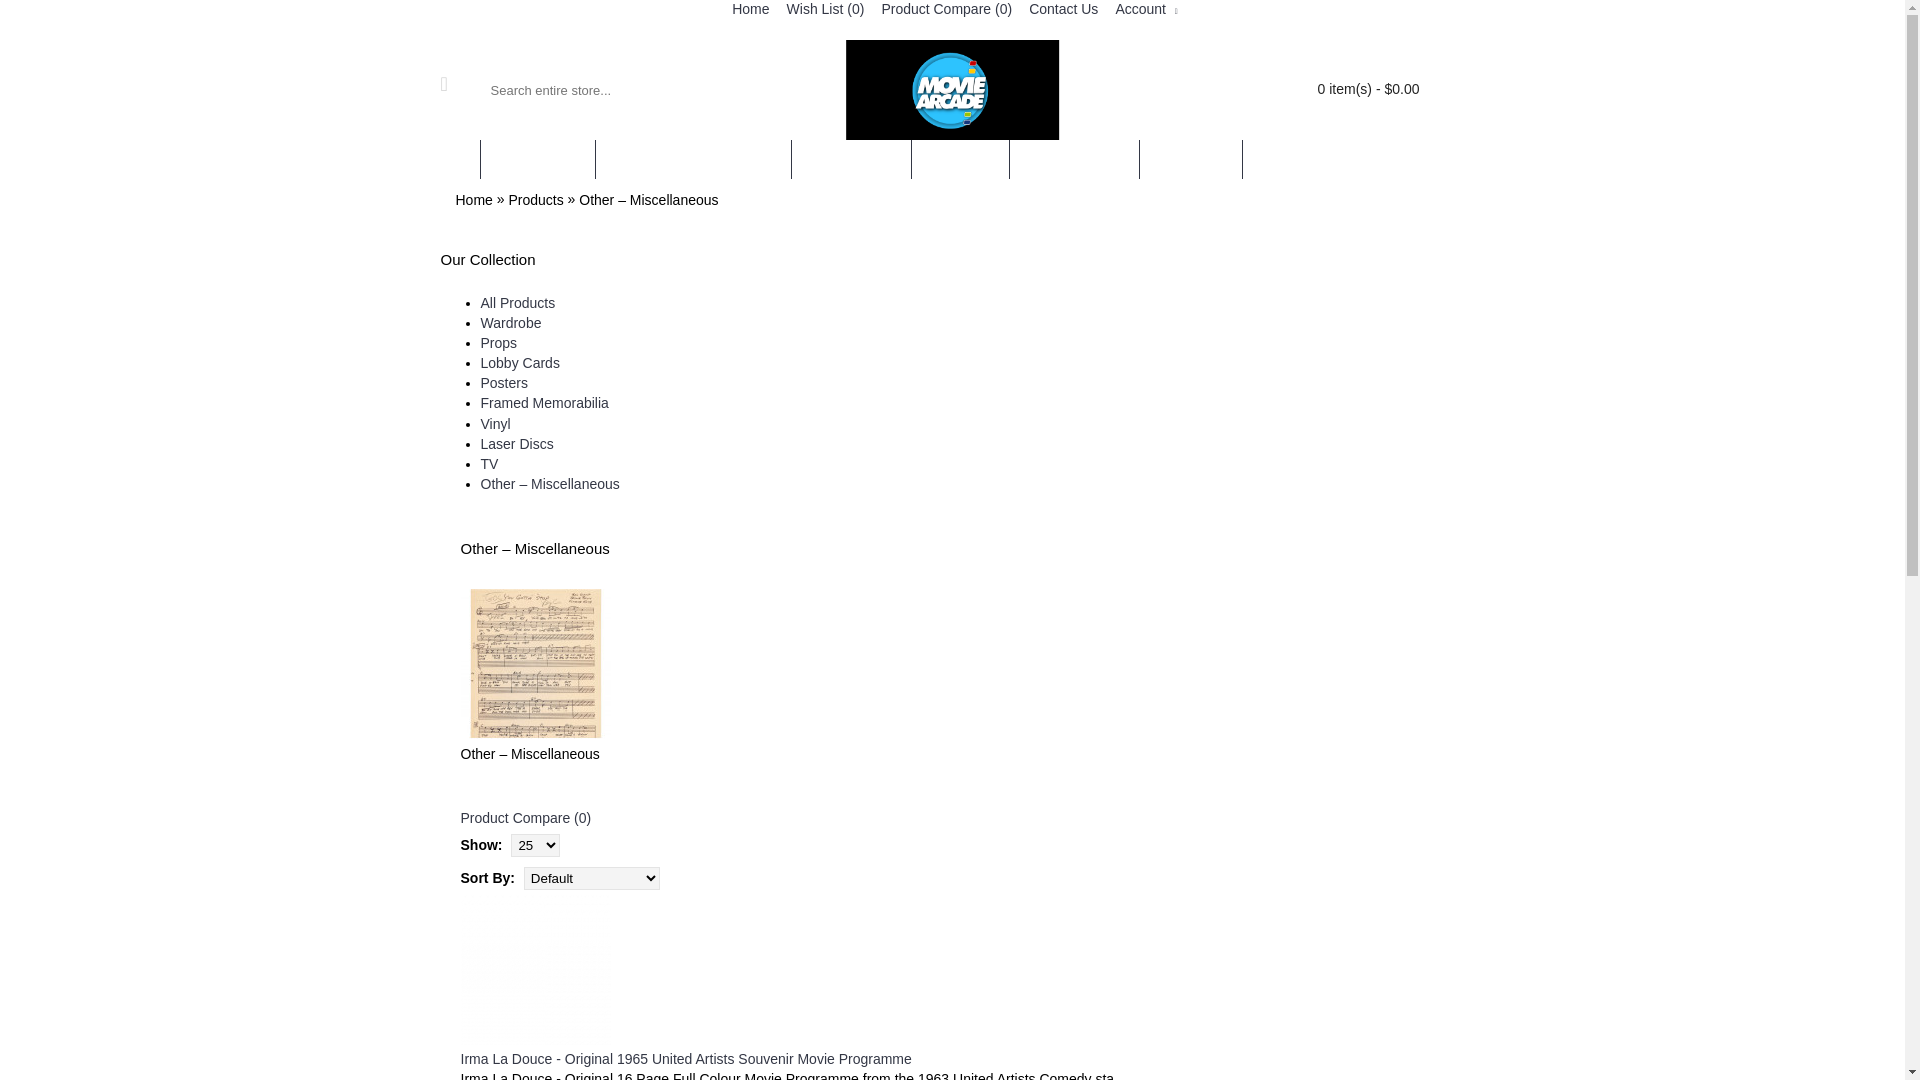  Describe the element at coordinates (953, 90) in the screenshot. I see `Movie Arcade` at that location.